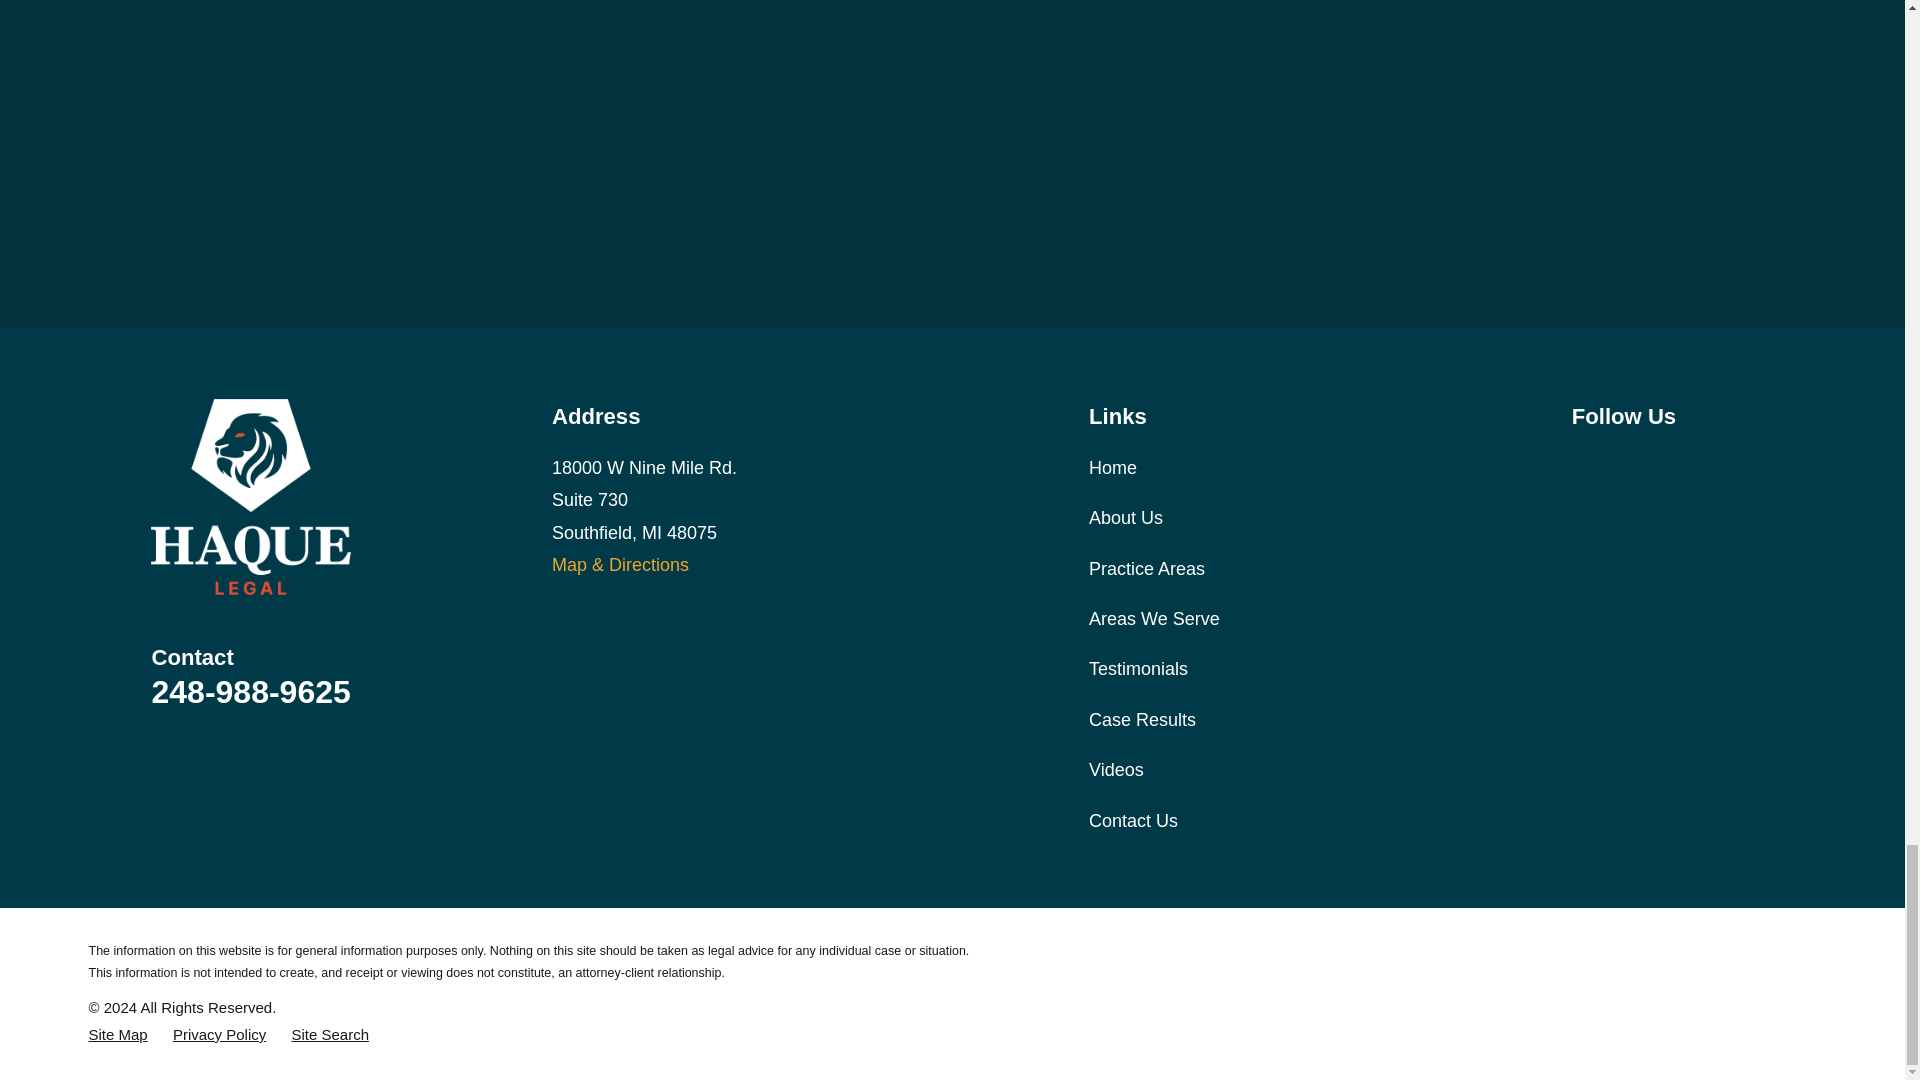 This screenshot has width=1920, height=1080. What do you see at coordinates (1584, 464) in the screenshot?
I see `Facebook` at bounding box center [1584, 464].